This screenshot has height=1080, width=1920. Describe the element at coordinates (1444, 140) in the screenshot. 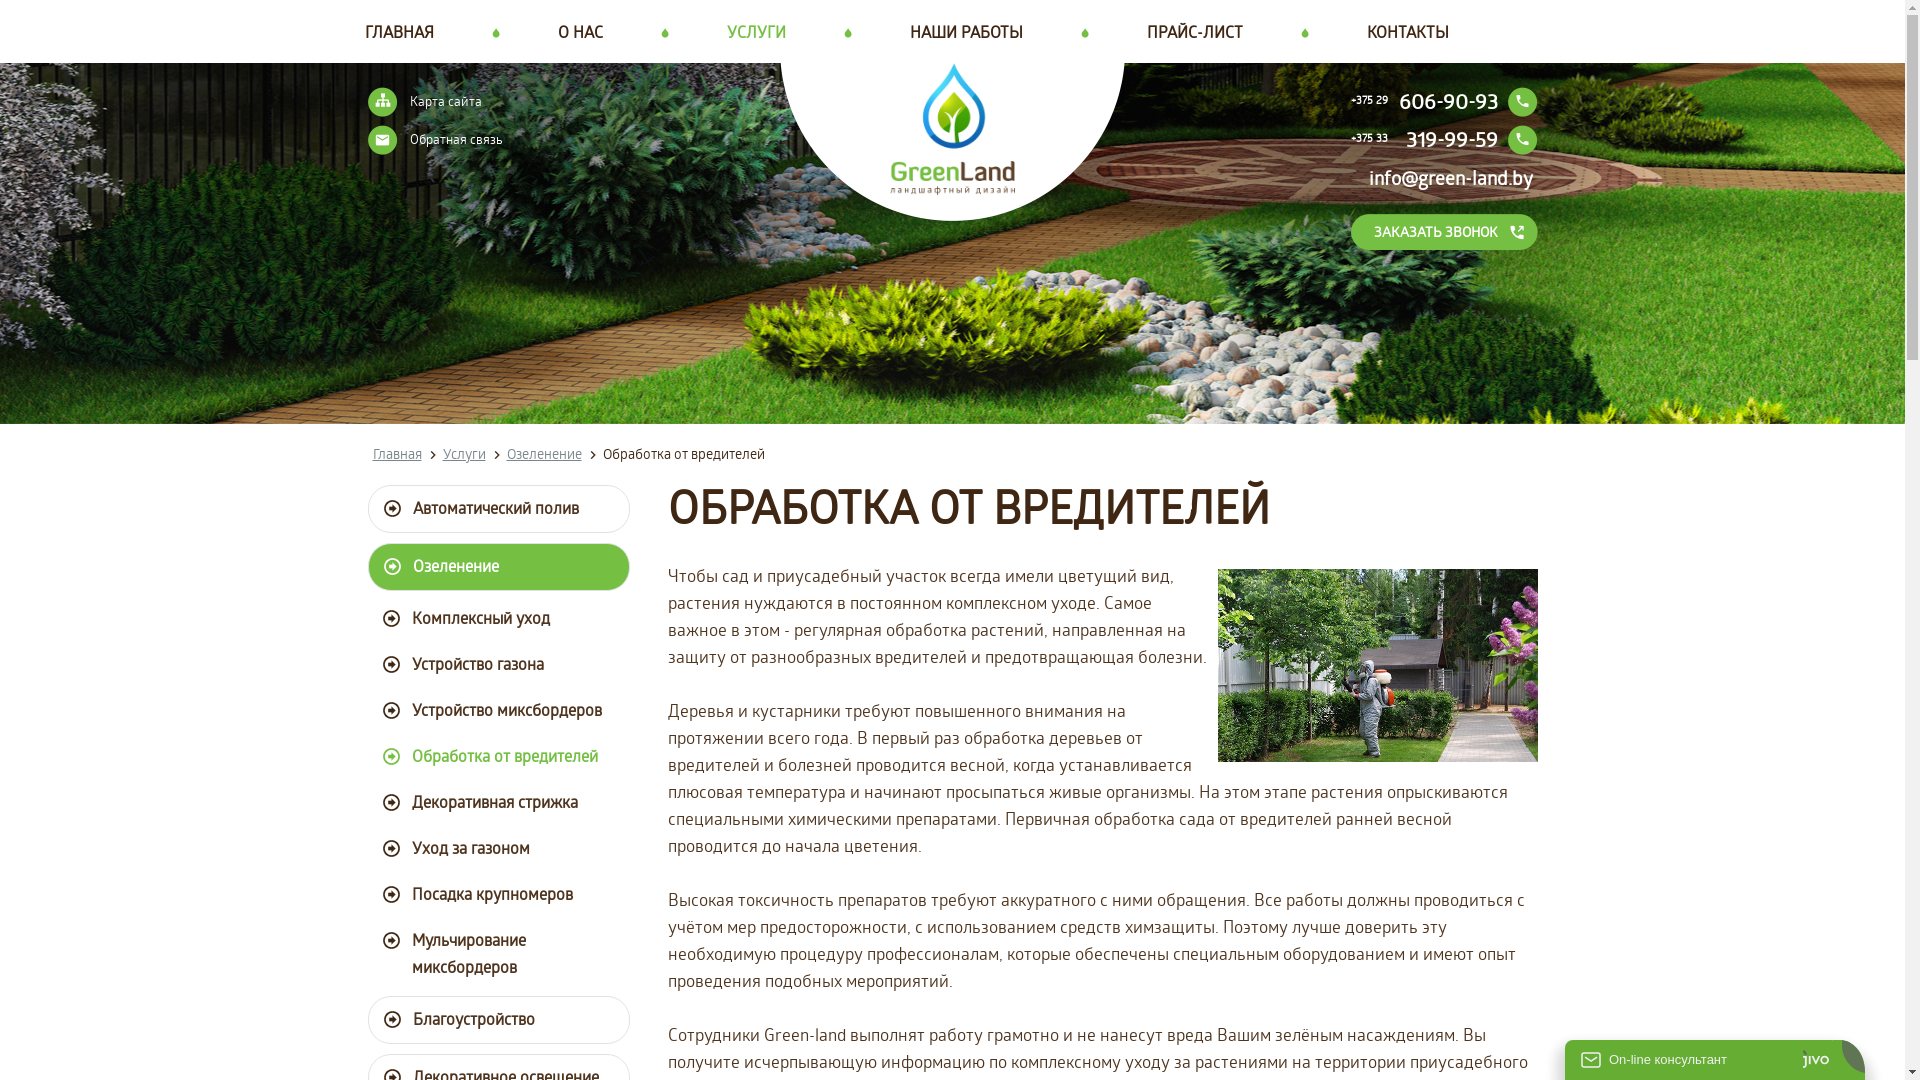

I see `+375 33
319-99-59` at that location.